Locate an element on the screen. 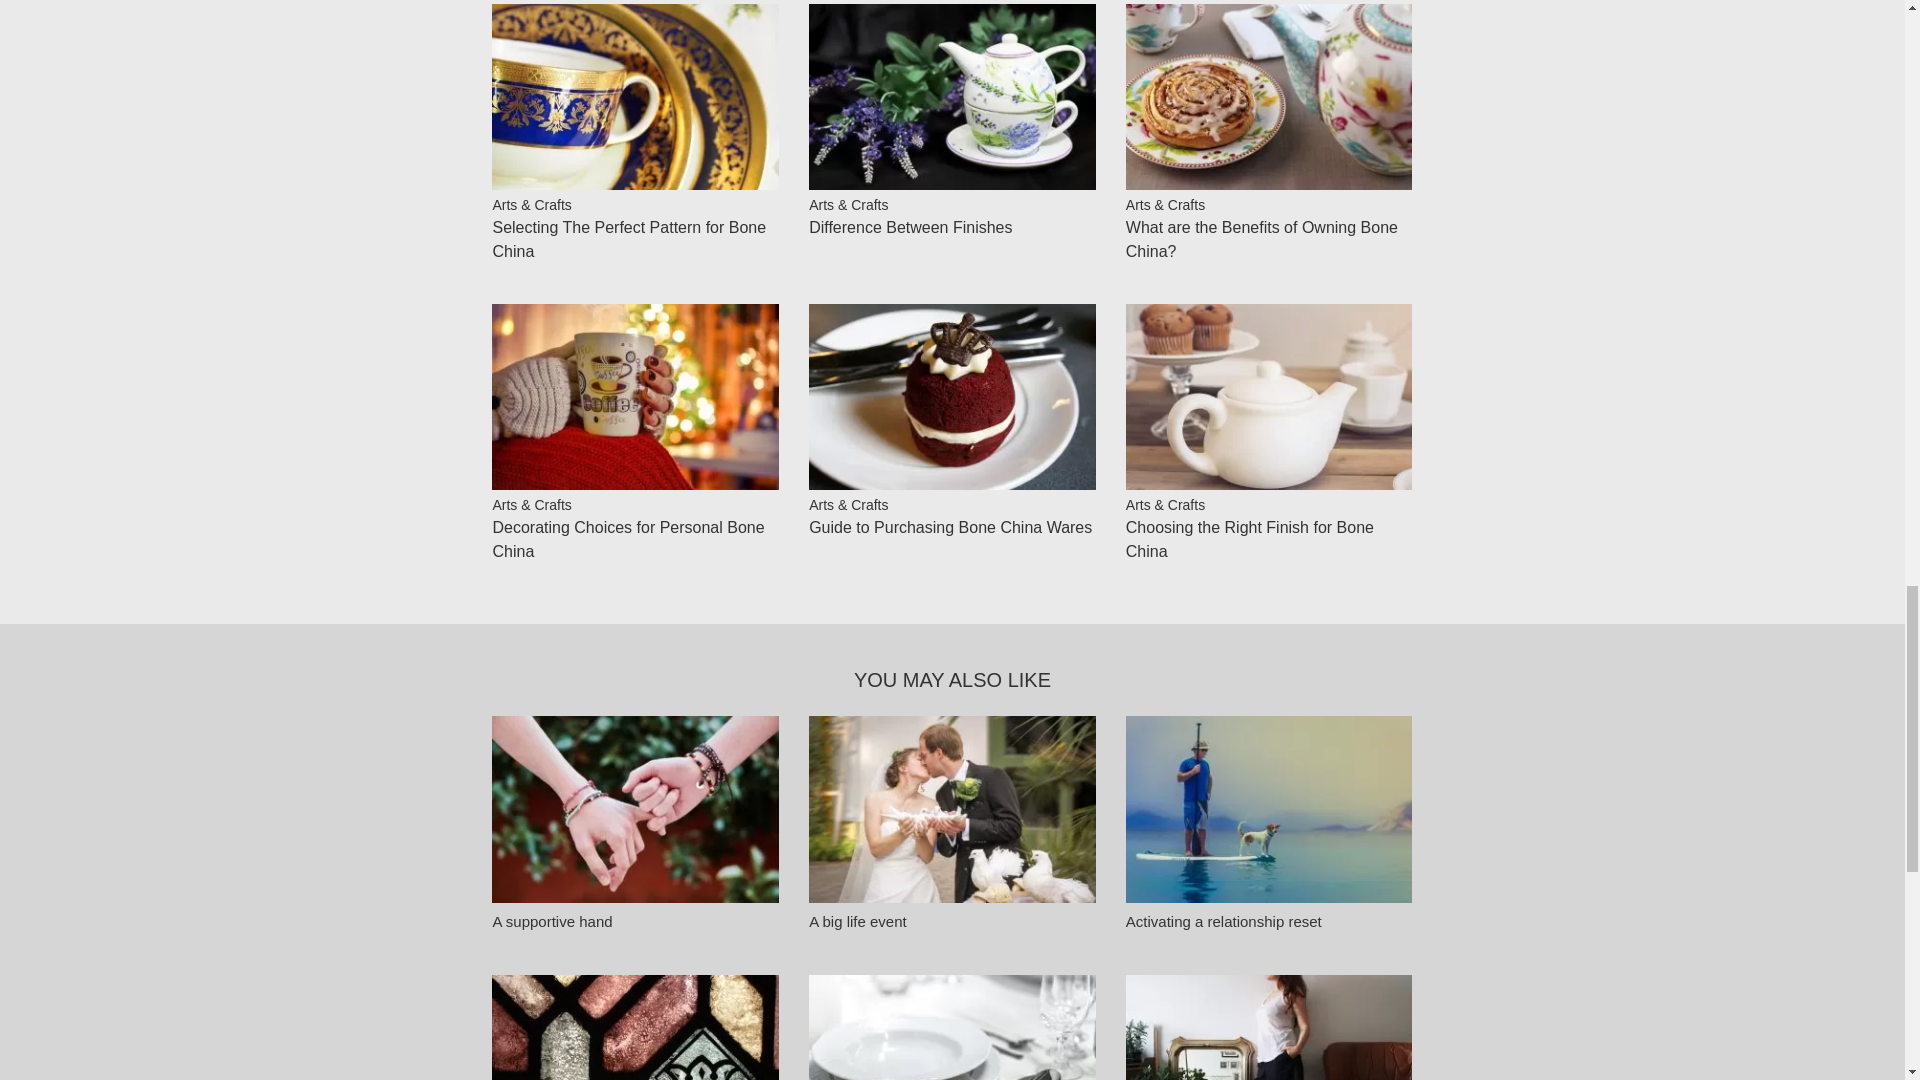  A big life event is located at coordinates (857, 920).